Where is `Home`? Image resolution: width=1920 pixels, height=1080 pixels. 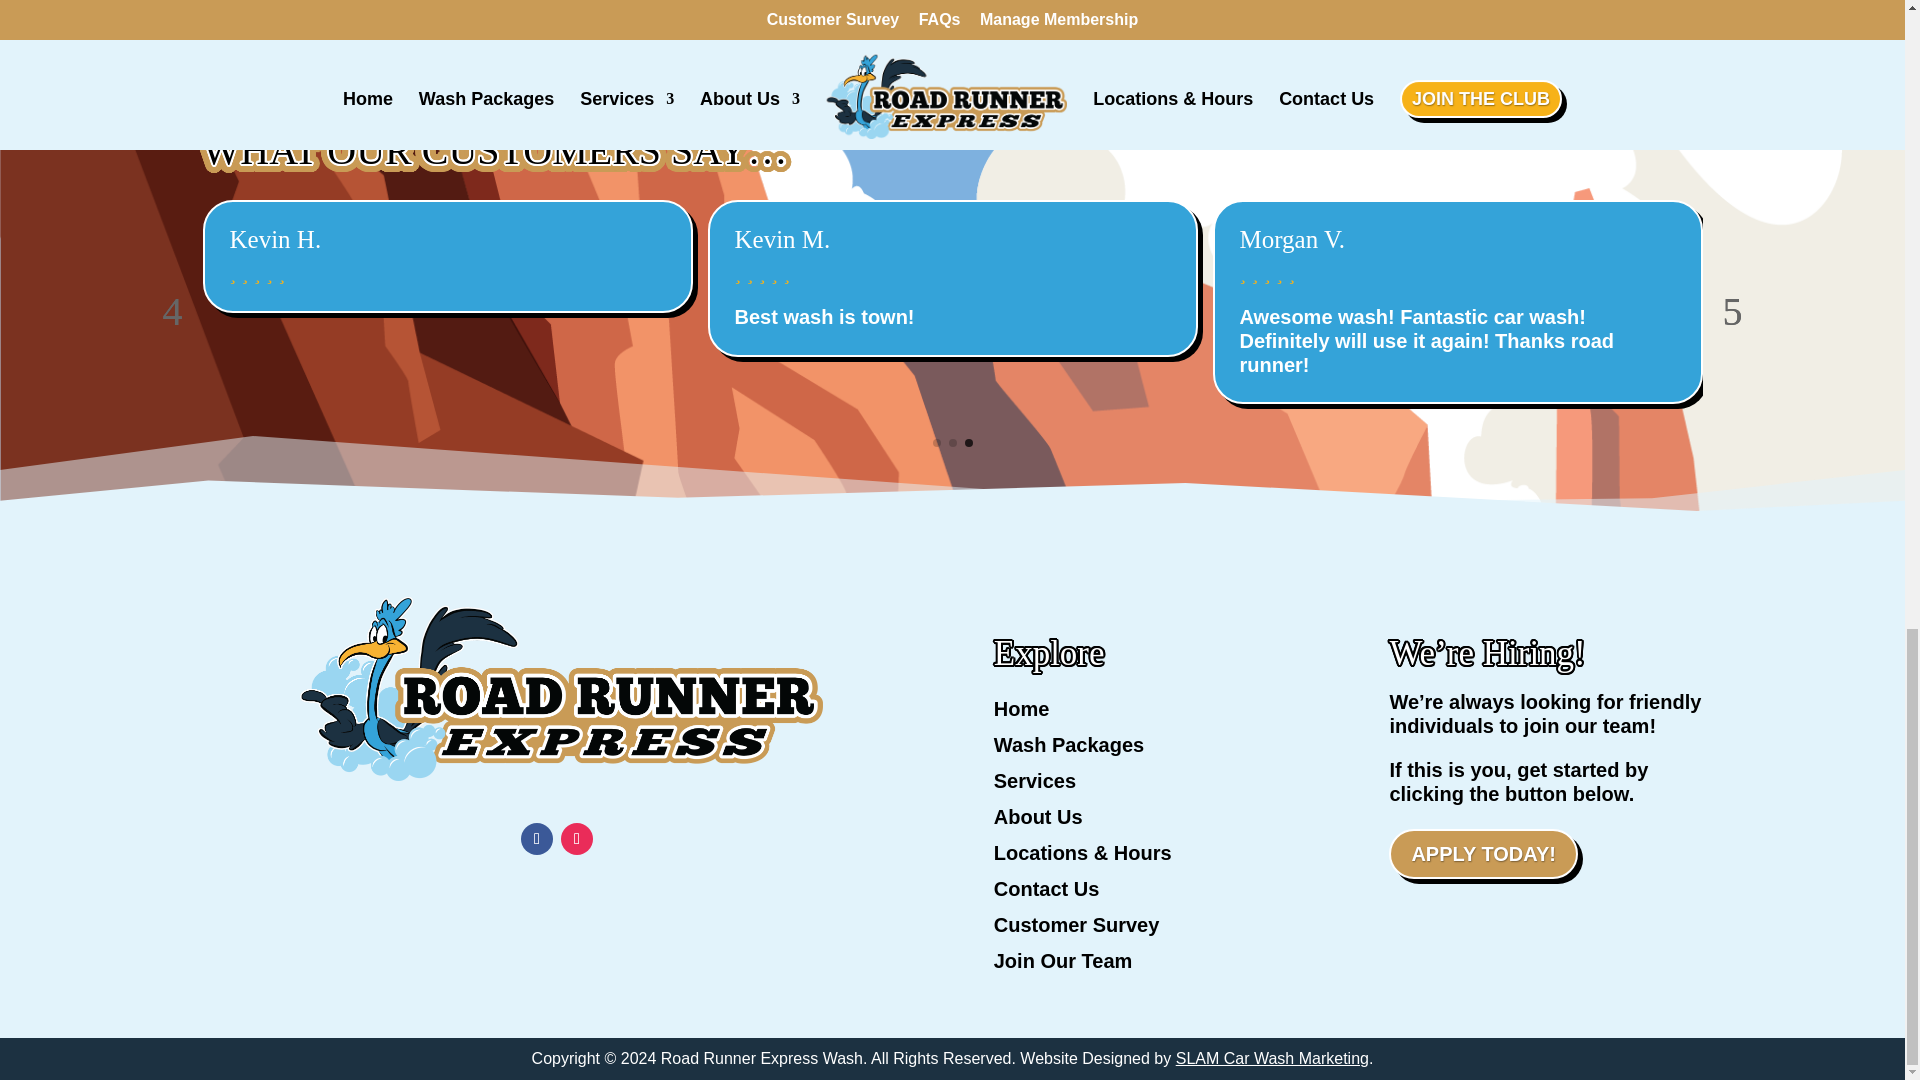
Home is located at coordinates (1150, 712).